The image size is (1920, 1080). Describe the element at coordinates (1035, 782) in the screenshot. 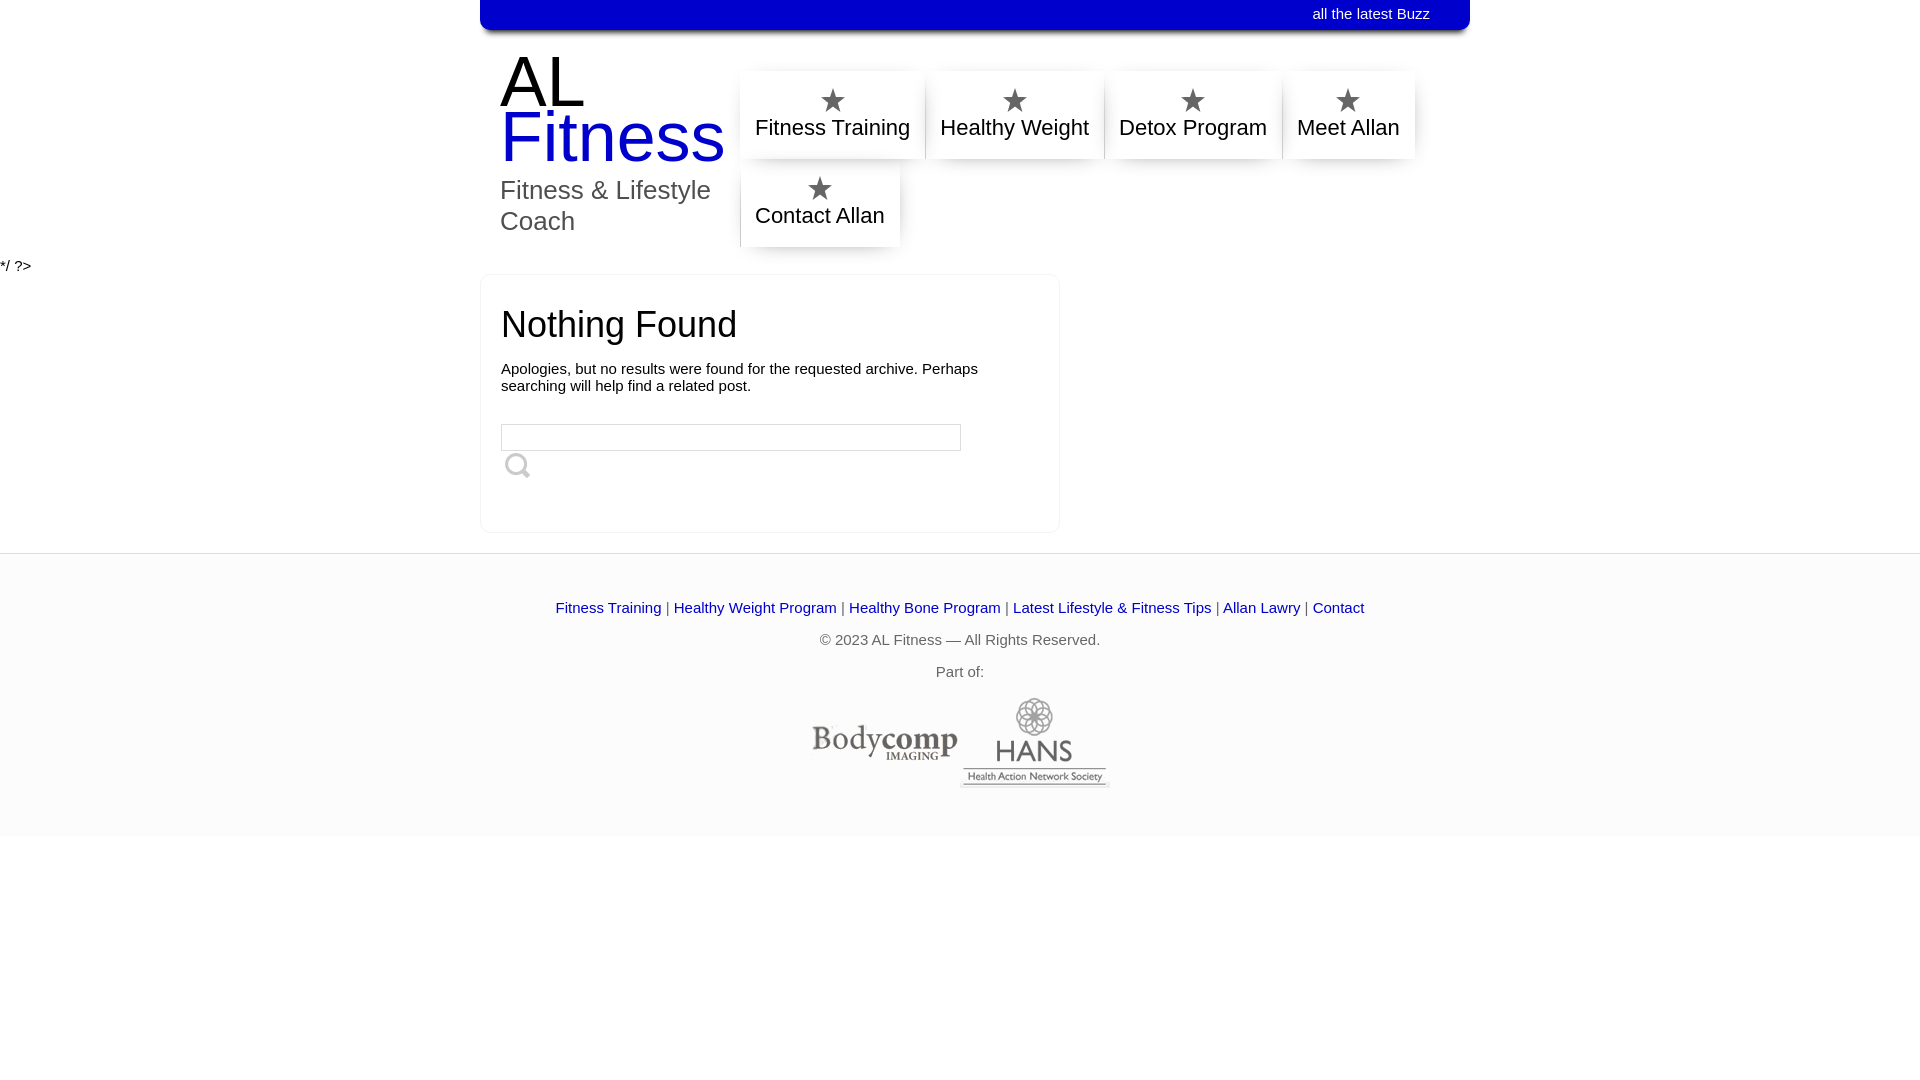

I see `Health Action Network` at that location.